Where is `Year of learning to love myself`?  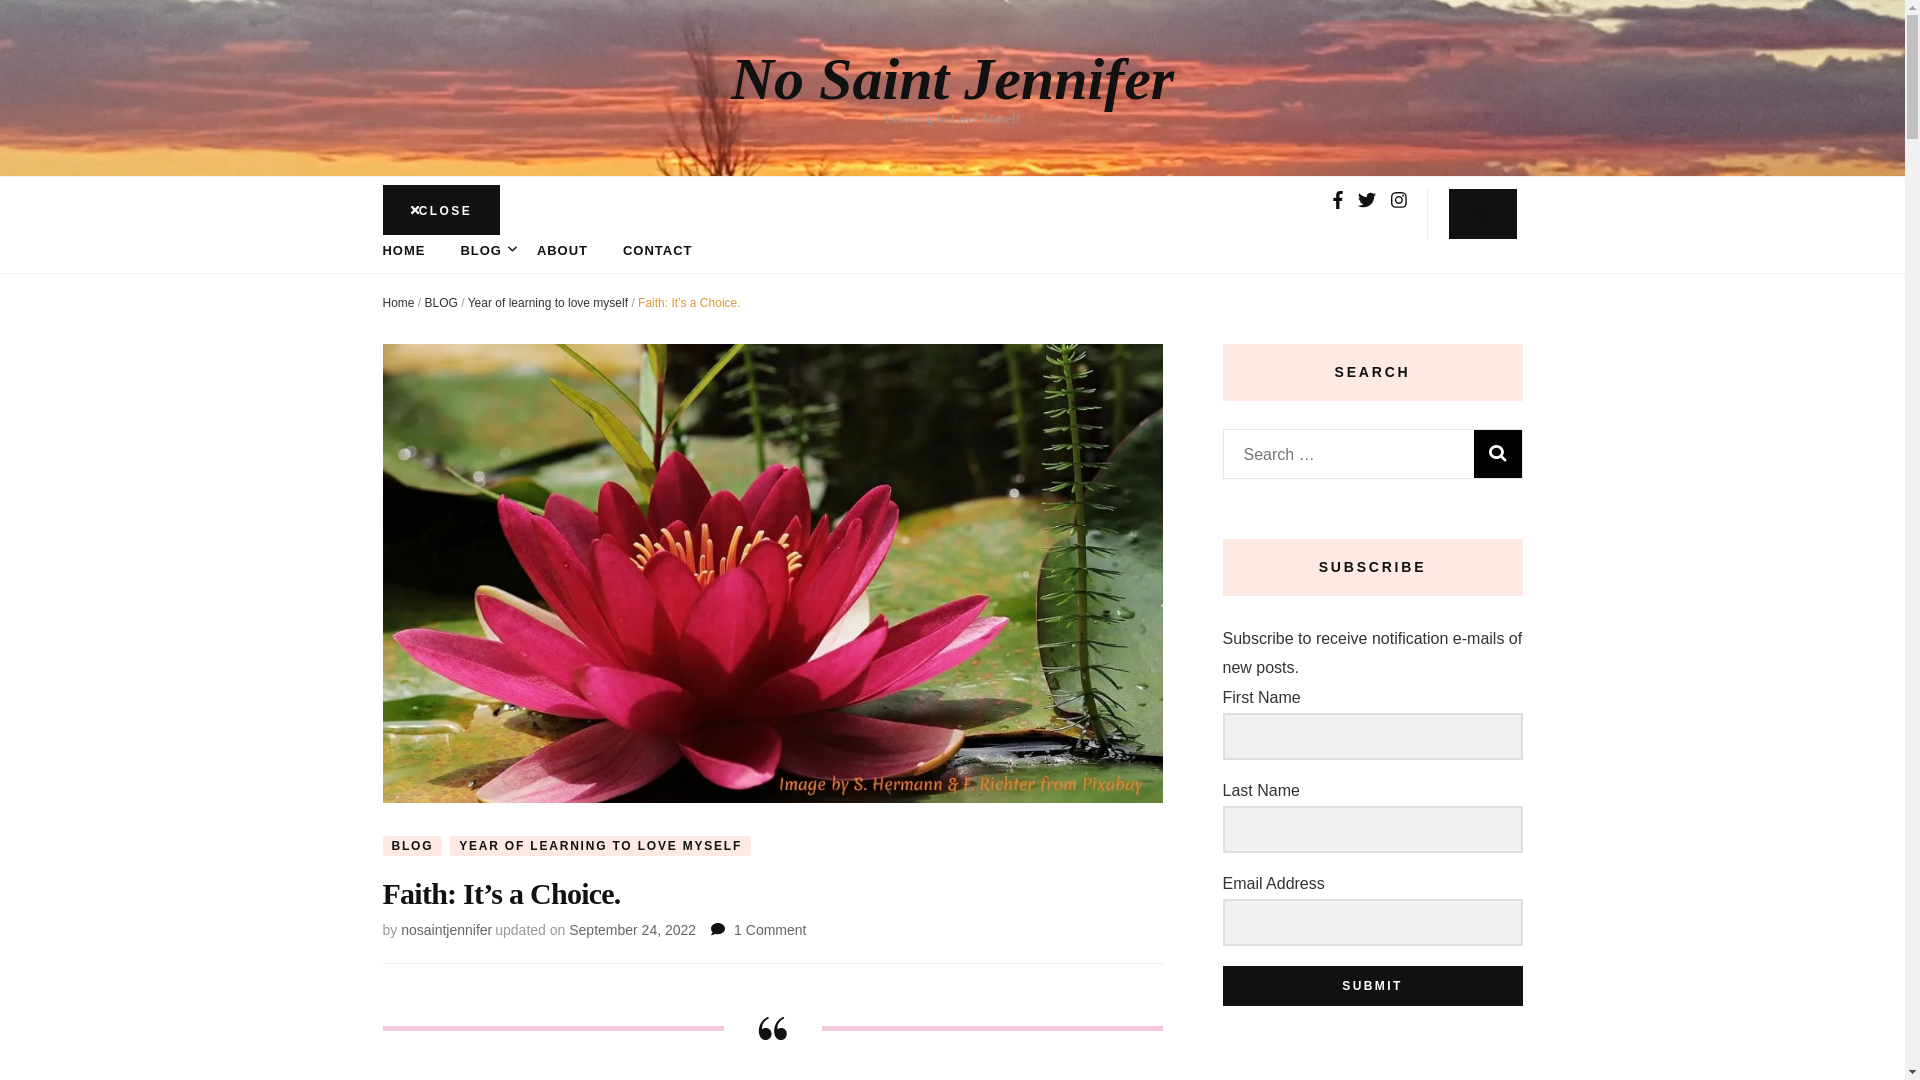 Year of learning to love myself is located at coordinates (548, 302).